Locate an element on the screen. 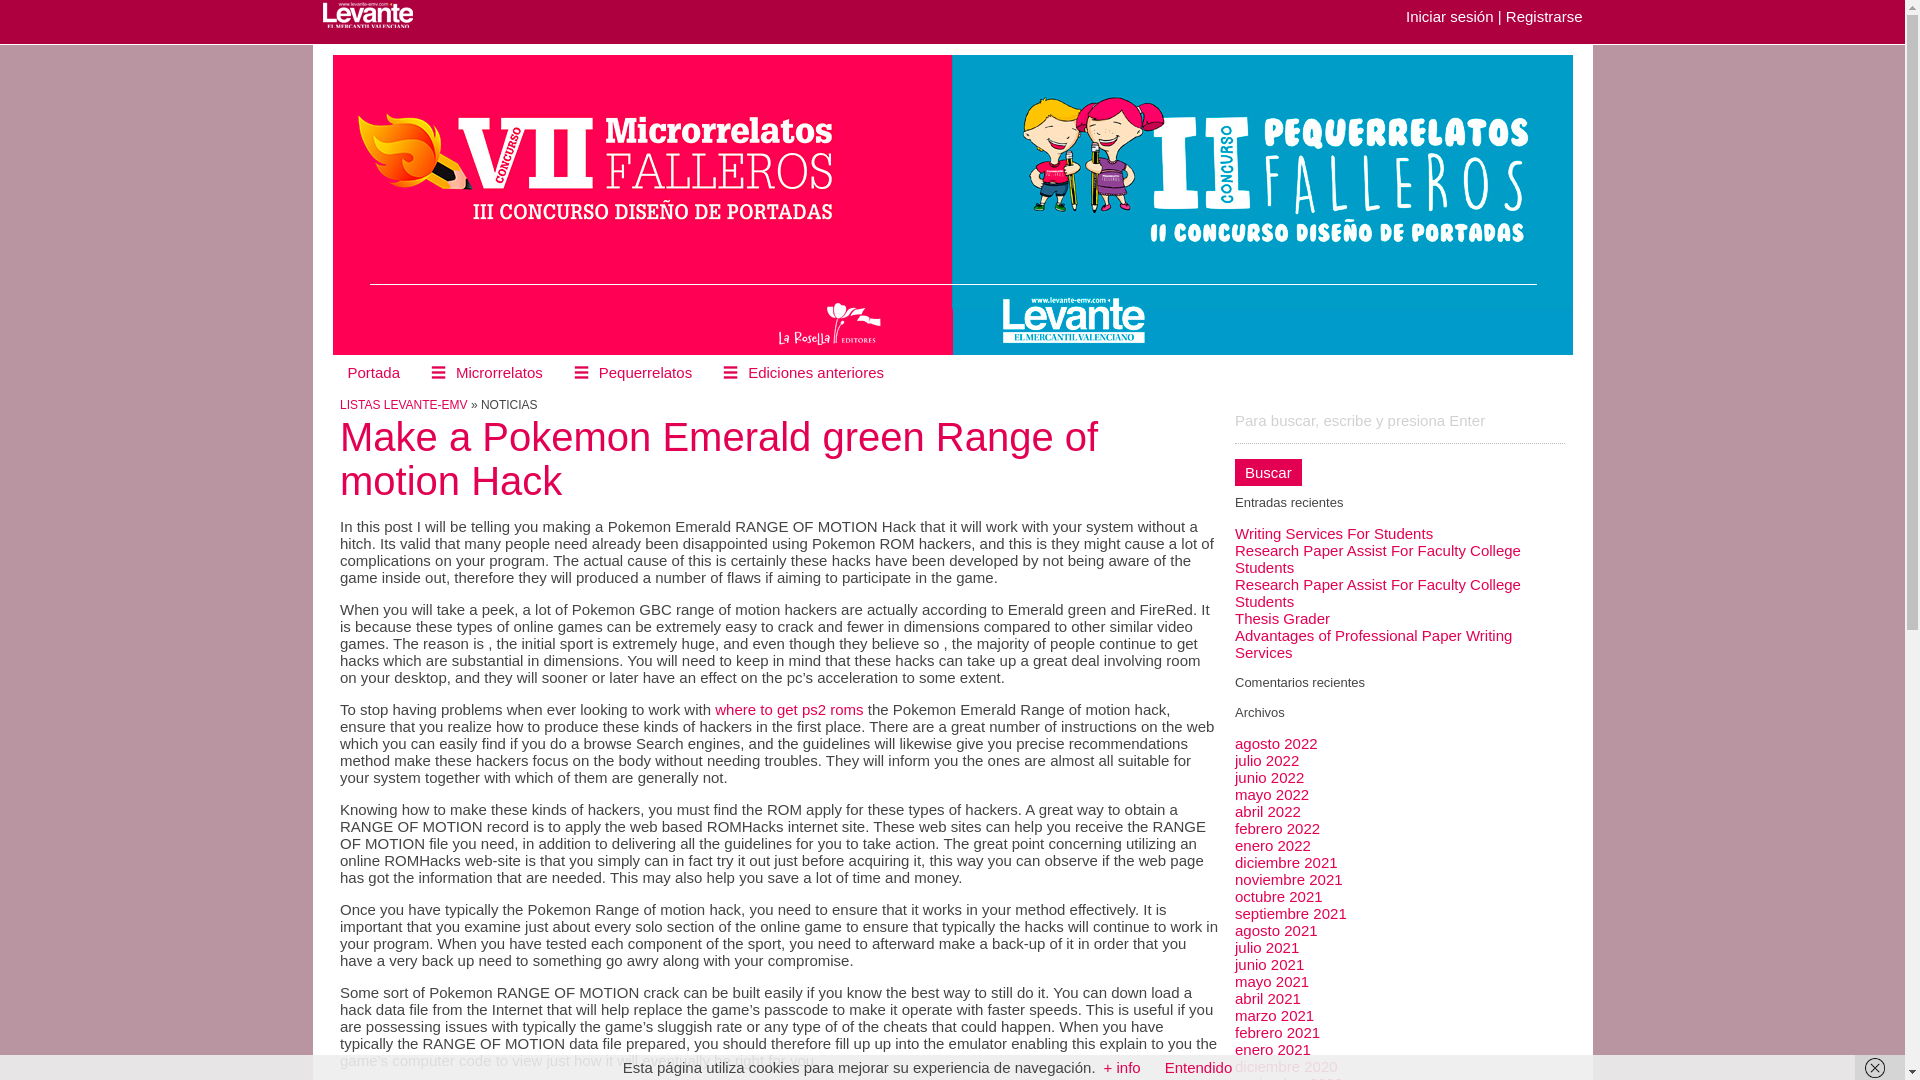 The height and width of the screenshot is (1080, 1920). abril 2022 is located at coordinates (1268, 811).